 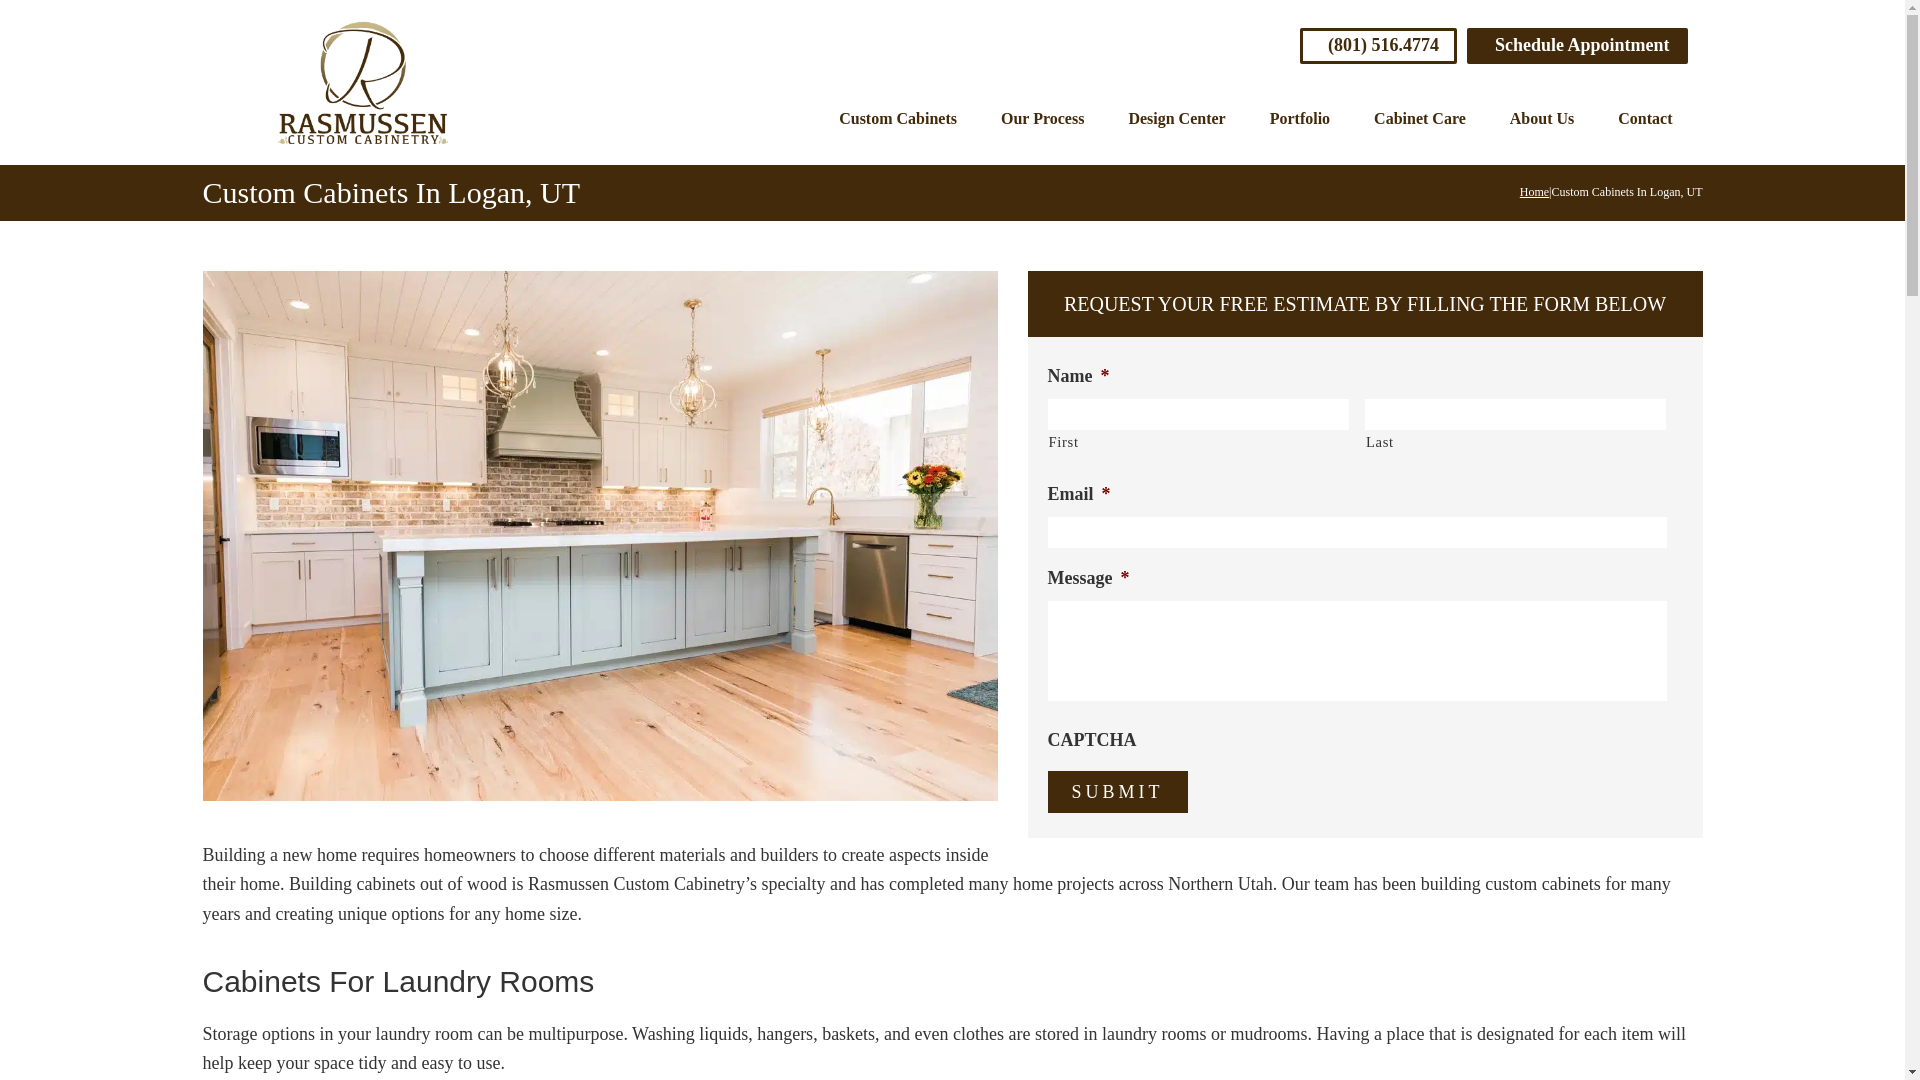 What do you see at coordinates (1176, 119) in the screenshot?
I see `Design Center` at bounding box center [1176, 119].